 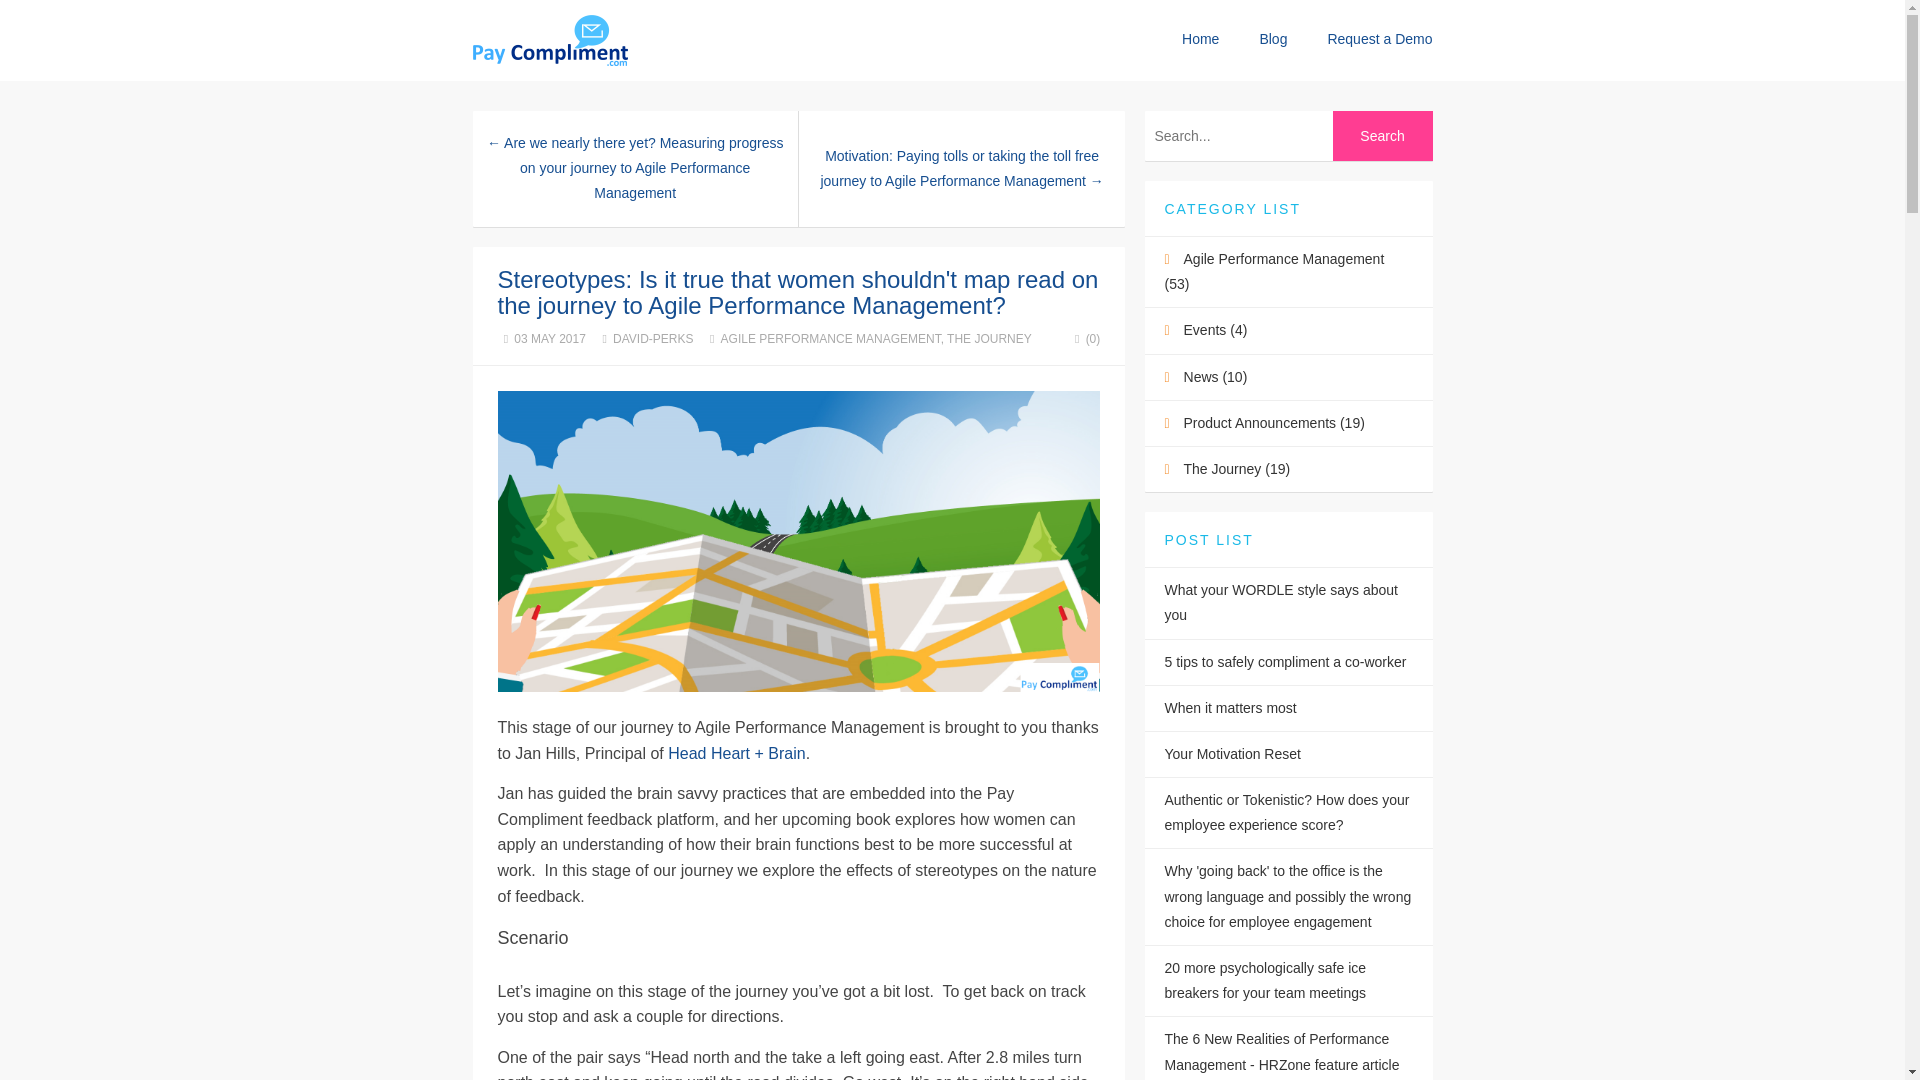 I want to click on Category: Events, so click(x=1216, y=330).